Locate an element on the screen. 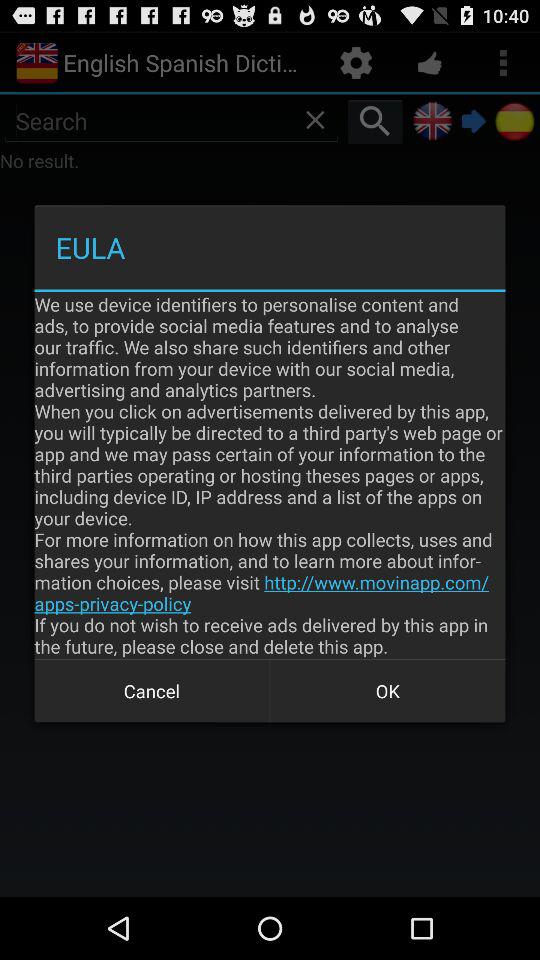 The image size is (540, 960). open the app below the we use device icon is located at coordinates (388, 690).